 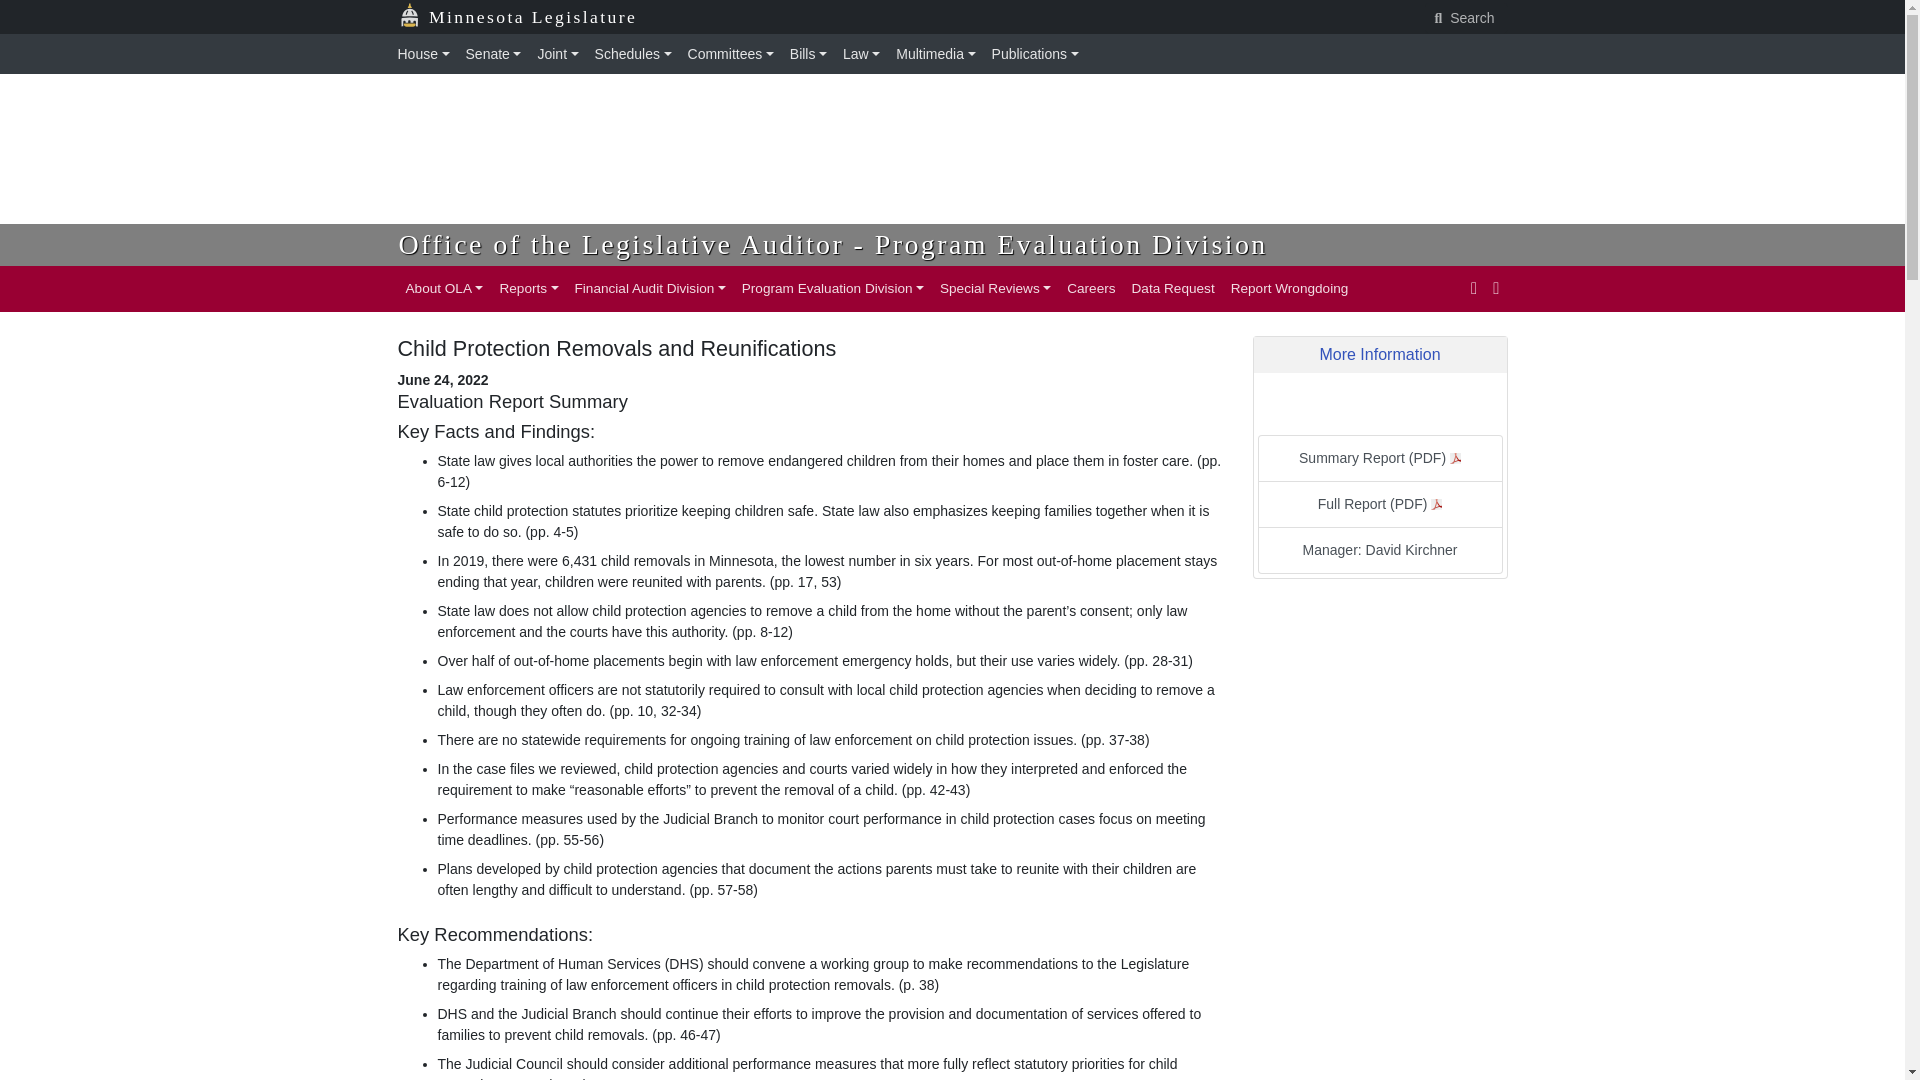 What do you see at coordinates (1466, 18) in the screenshot?
I see `Search` at bounding box center [1466, 18].